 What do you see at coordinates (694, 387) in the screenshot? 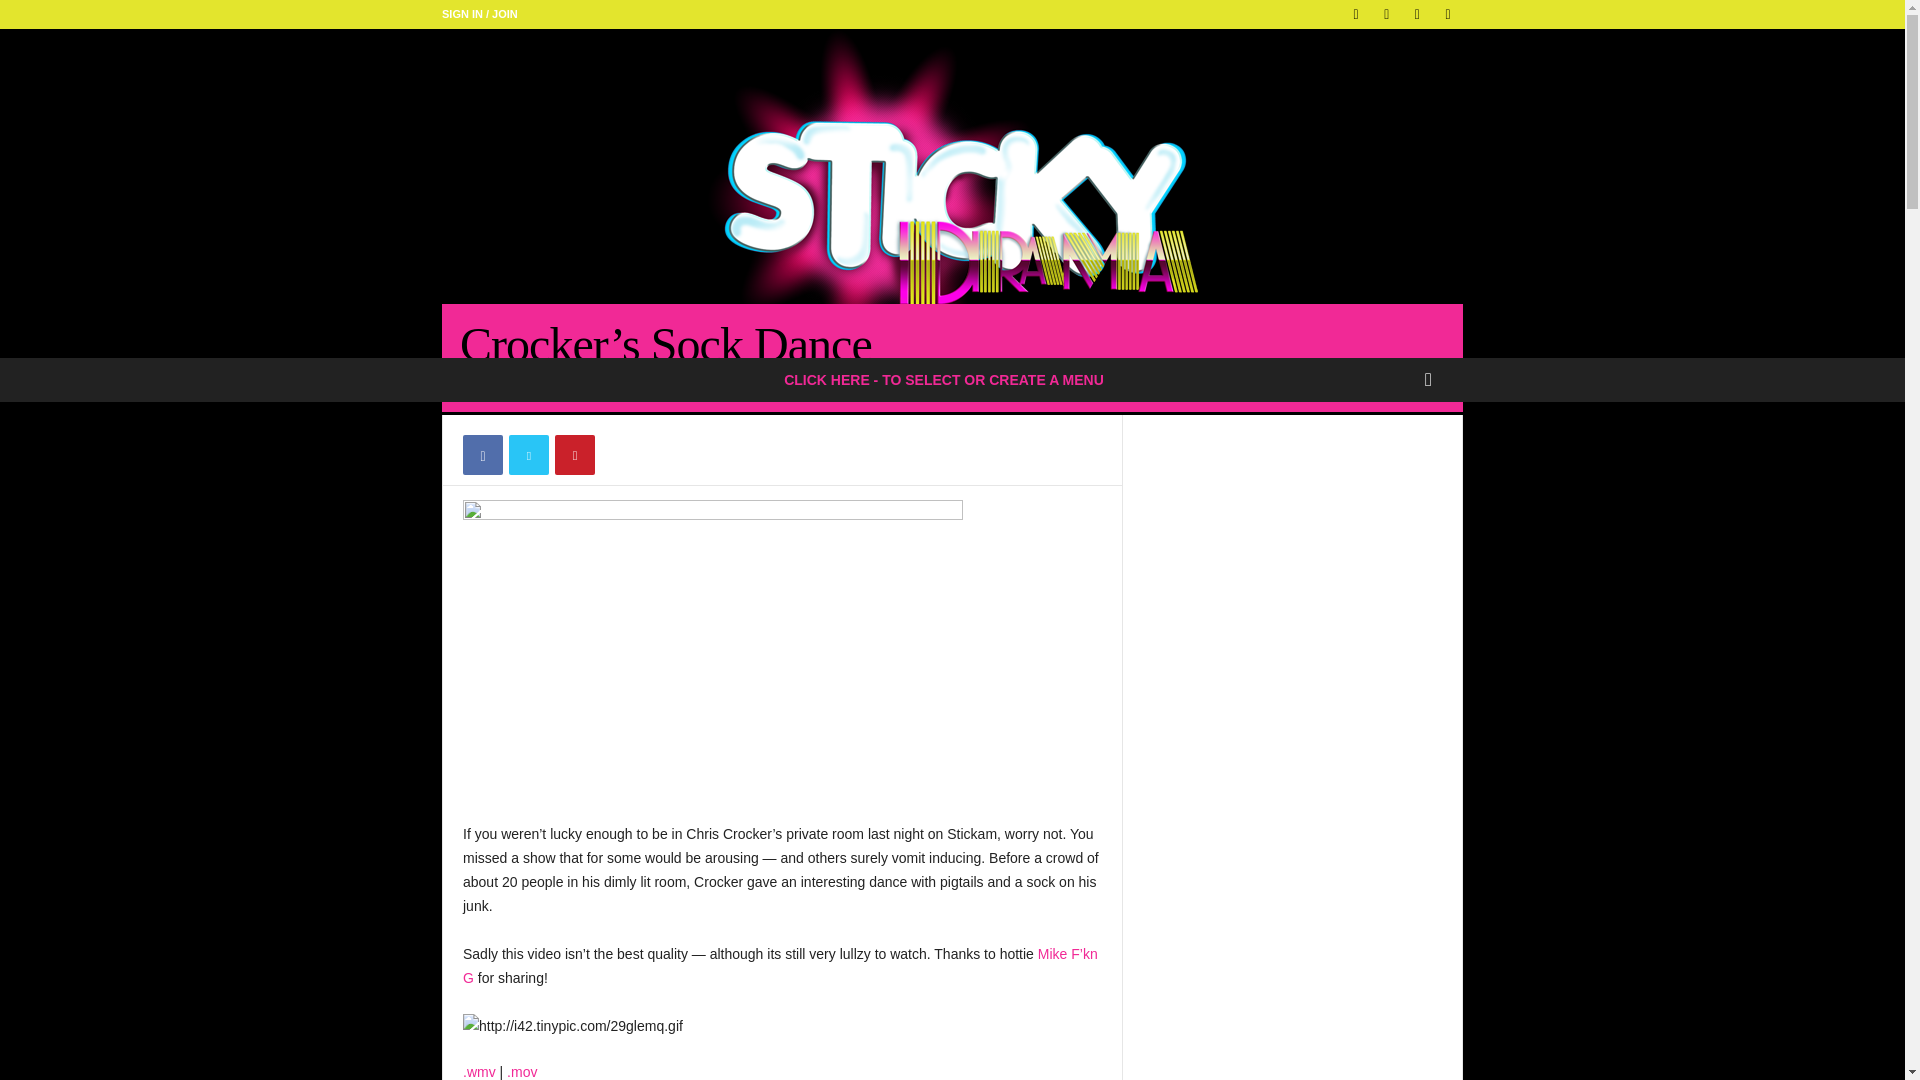
I see `31` at bounding box center [694, 387].